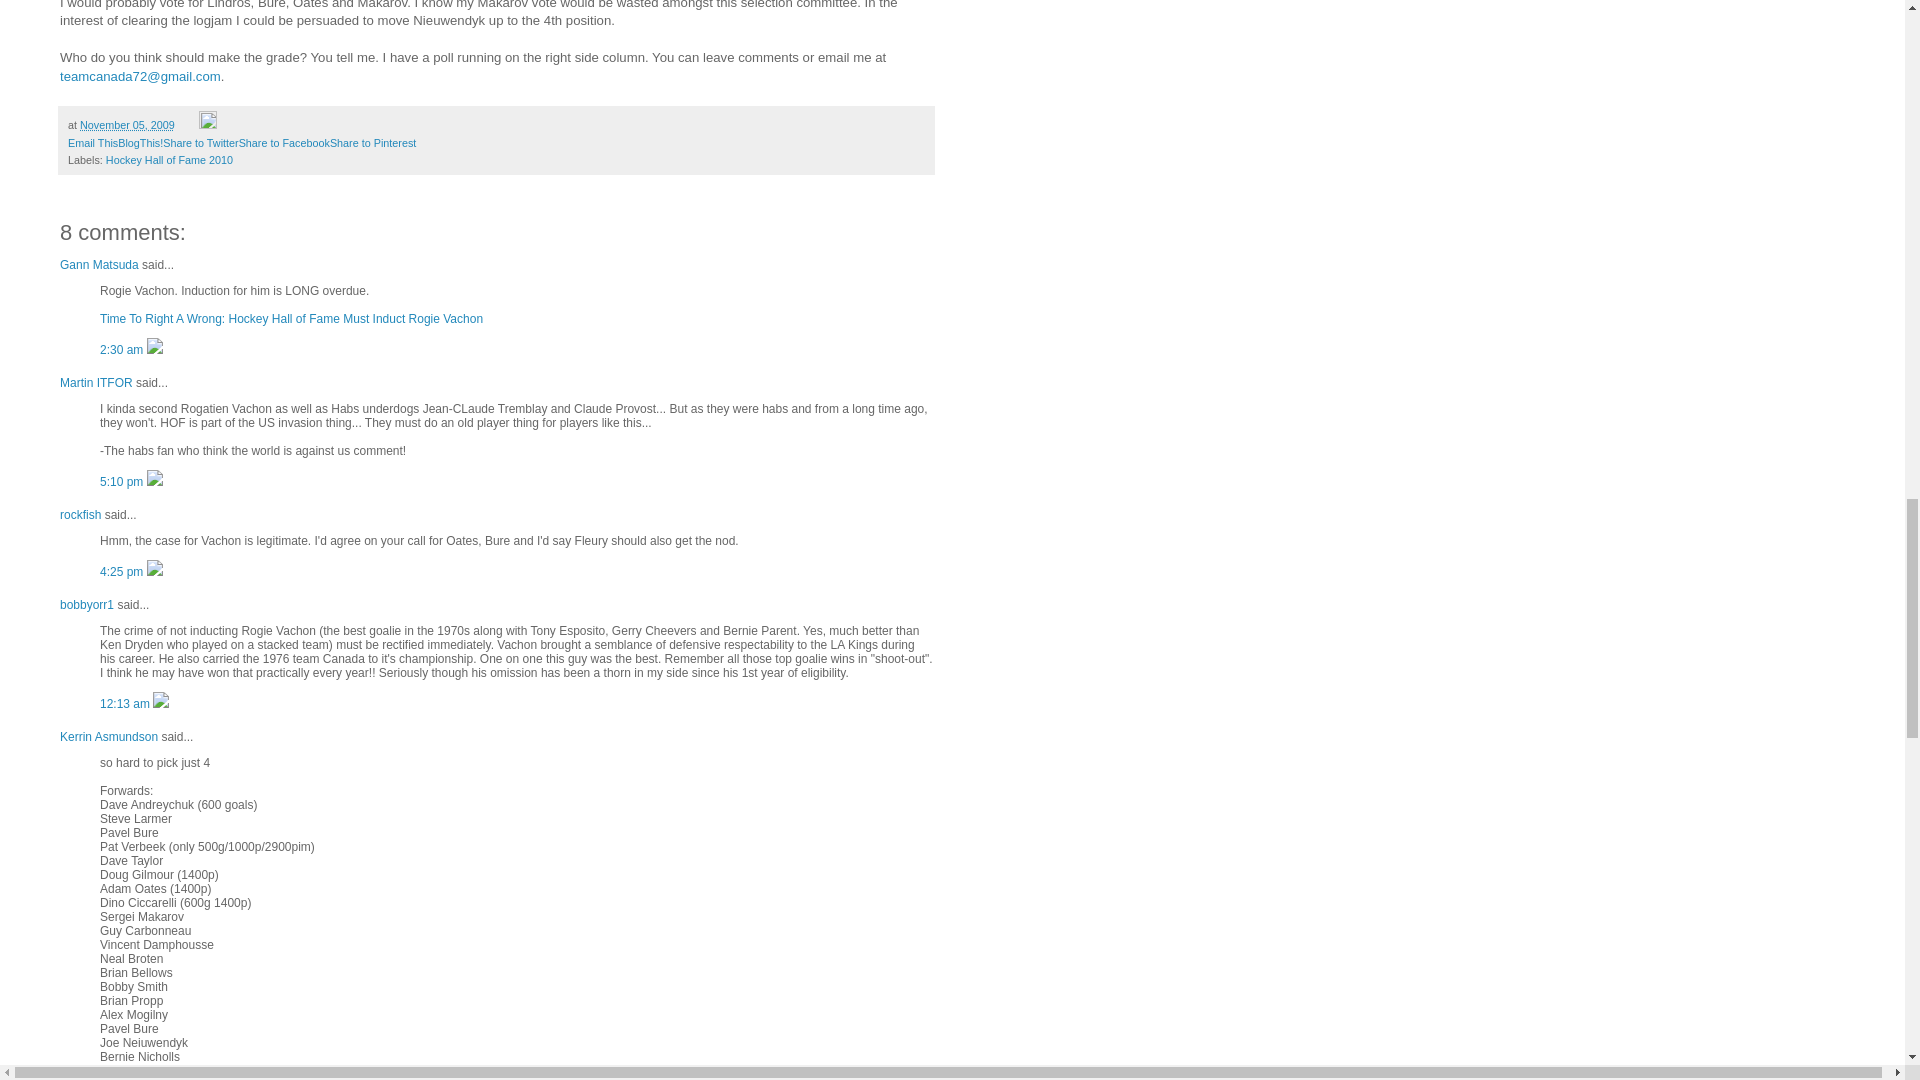 The height and width of the screenshot is (1080, 1920). What do you see at coordinates (188, 124) in the screenshot?
I see `Email Post` at bounding box center [188, 124].